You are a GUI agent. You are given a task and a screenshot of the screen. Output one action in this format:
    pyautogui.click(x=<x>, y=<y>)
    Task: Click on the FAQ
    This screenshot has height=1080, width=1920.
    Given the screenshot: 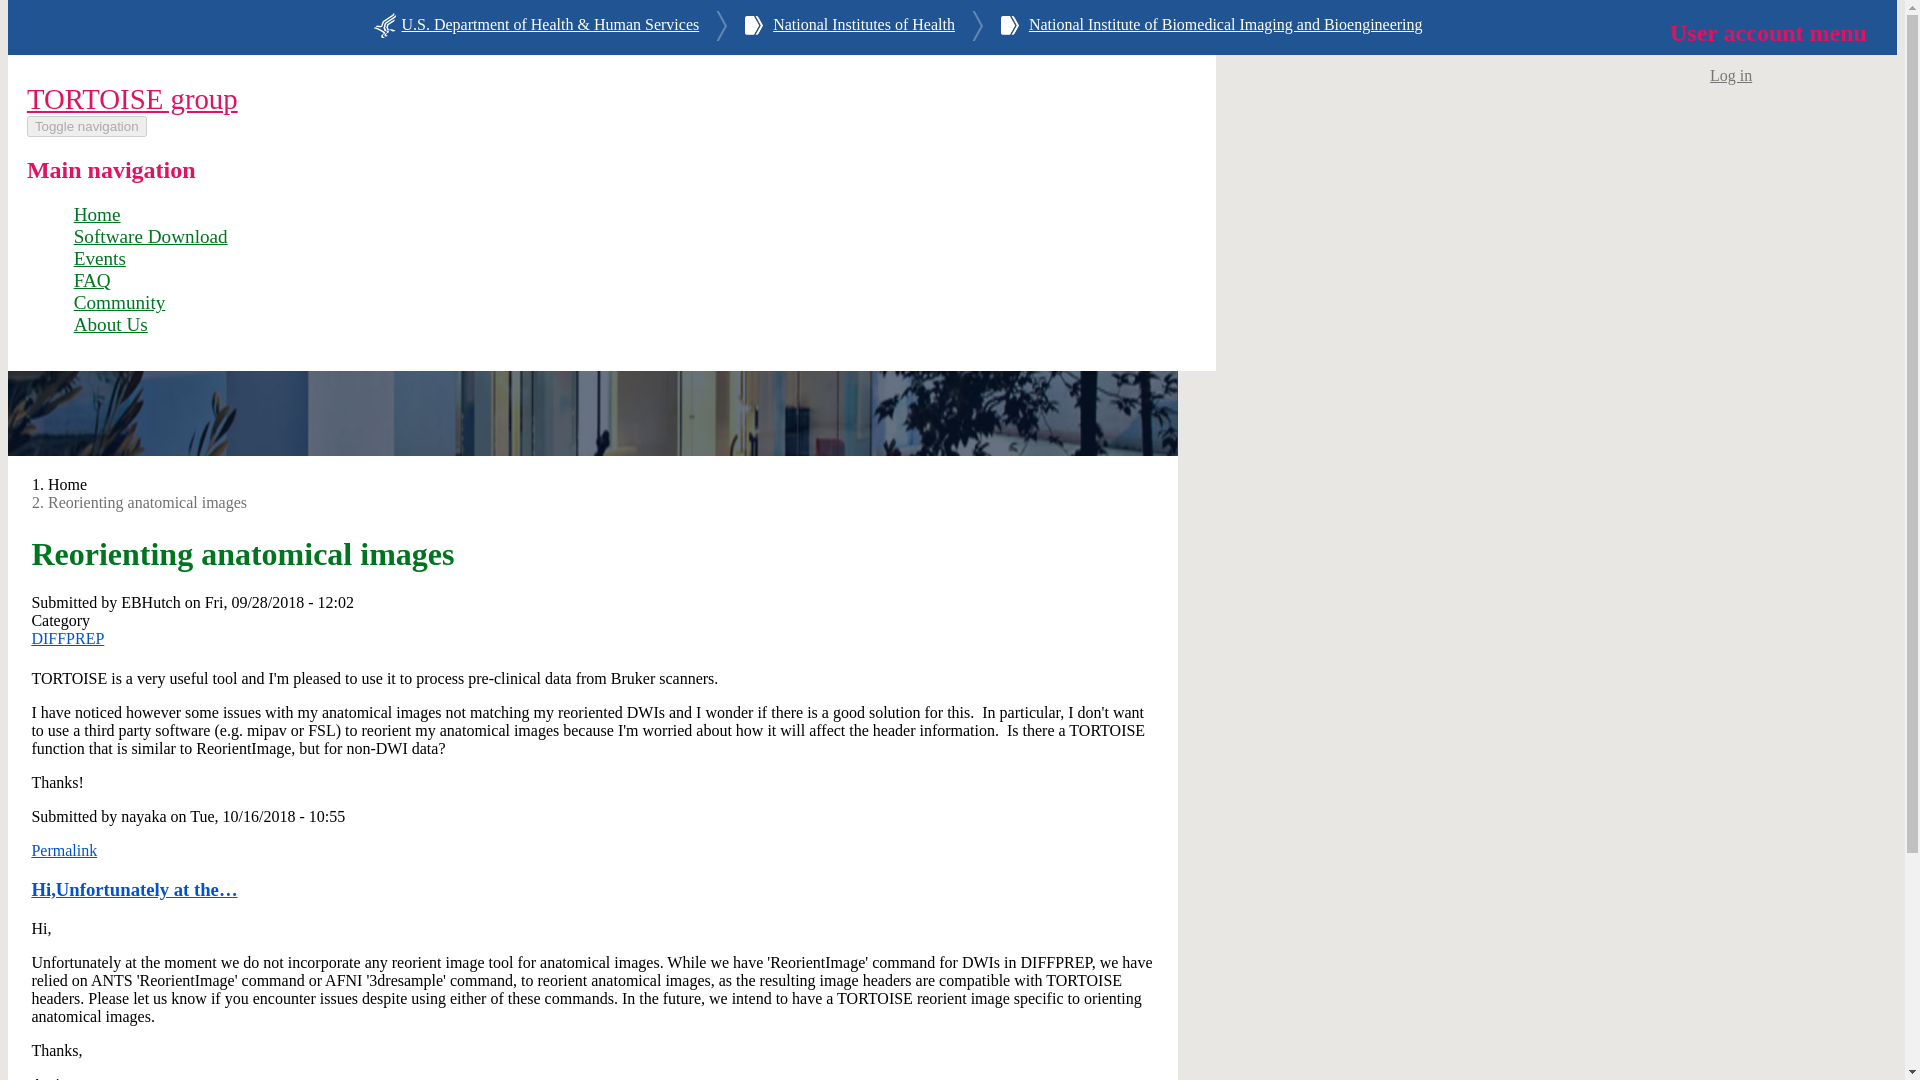 What is the action you would take?
    pyautogui.click(x=92, y=280)
    